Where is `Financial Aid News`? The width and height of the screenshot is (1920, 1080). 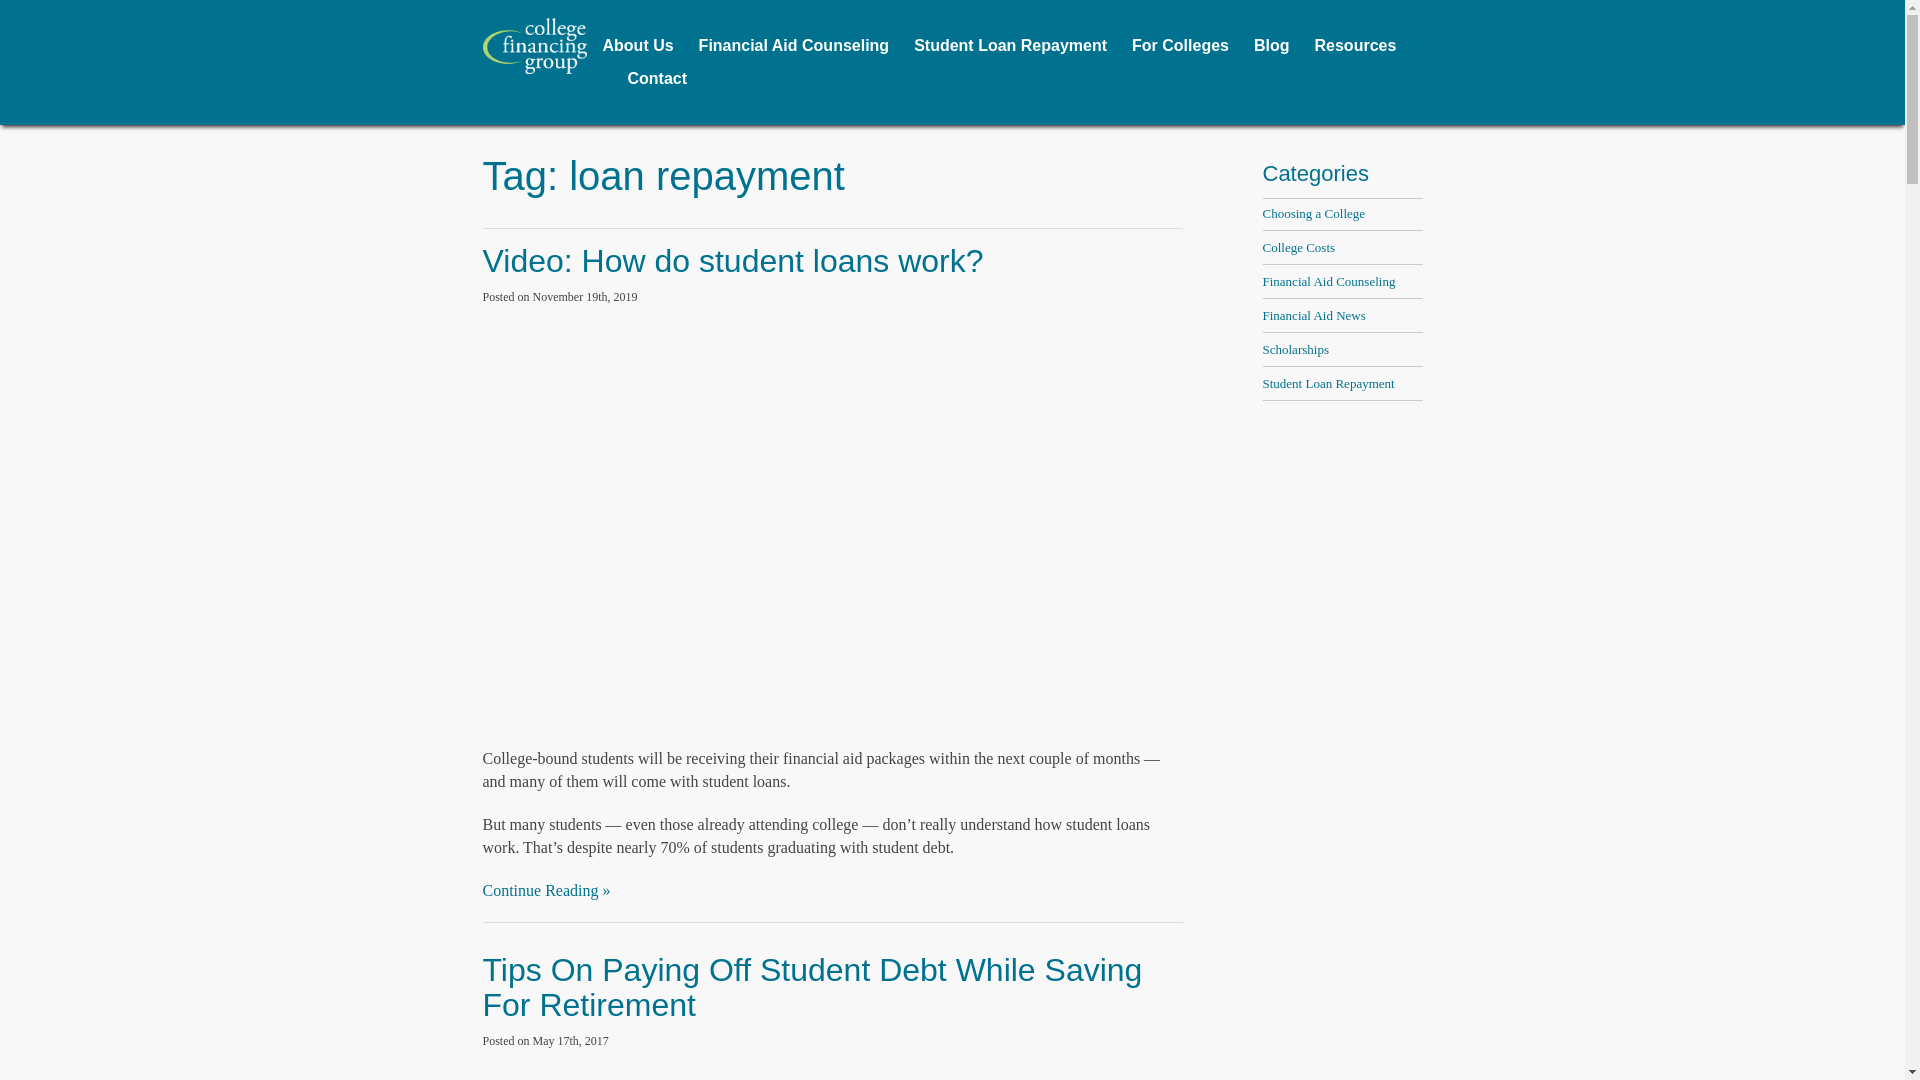 Financial Aid News is located at coordinates (1313, 314).